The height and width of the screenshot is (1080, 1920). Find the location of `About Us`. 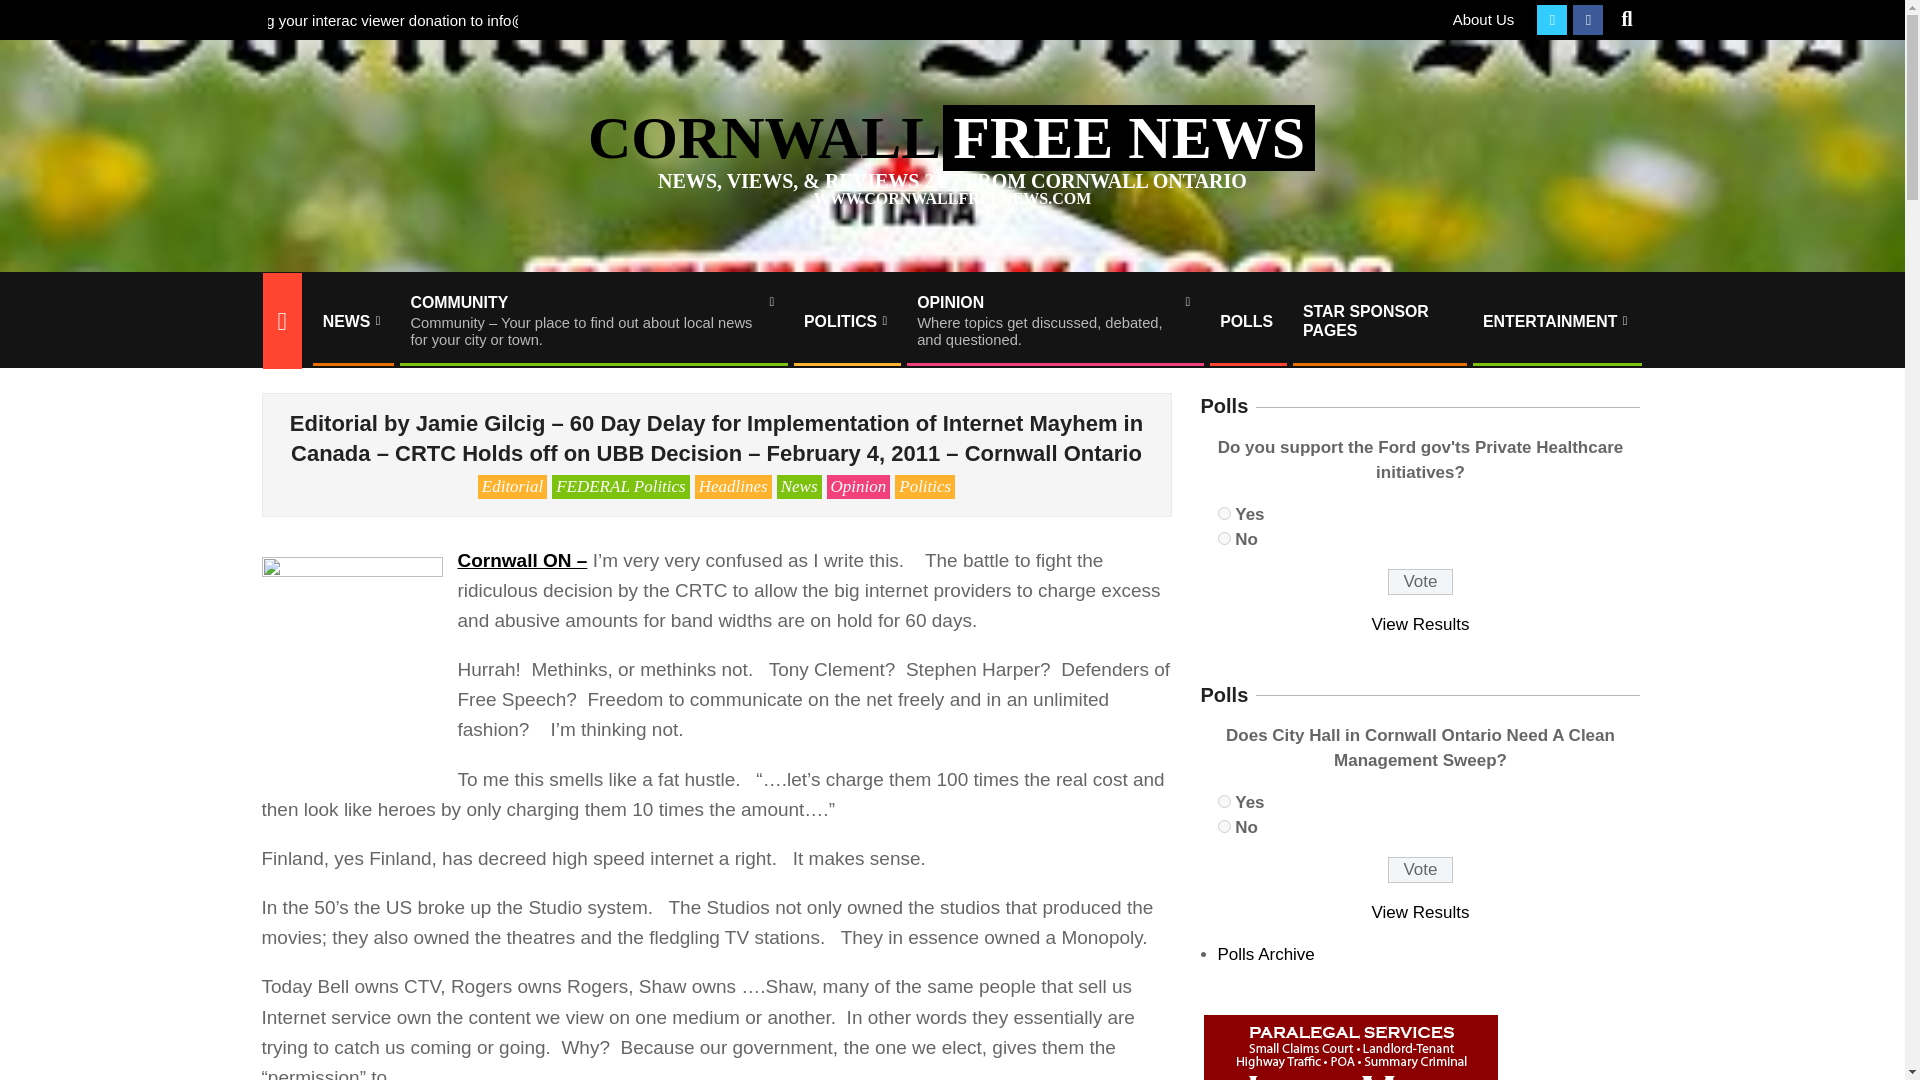

About Us is located at coordinates (846, 321).